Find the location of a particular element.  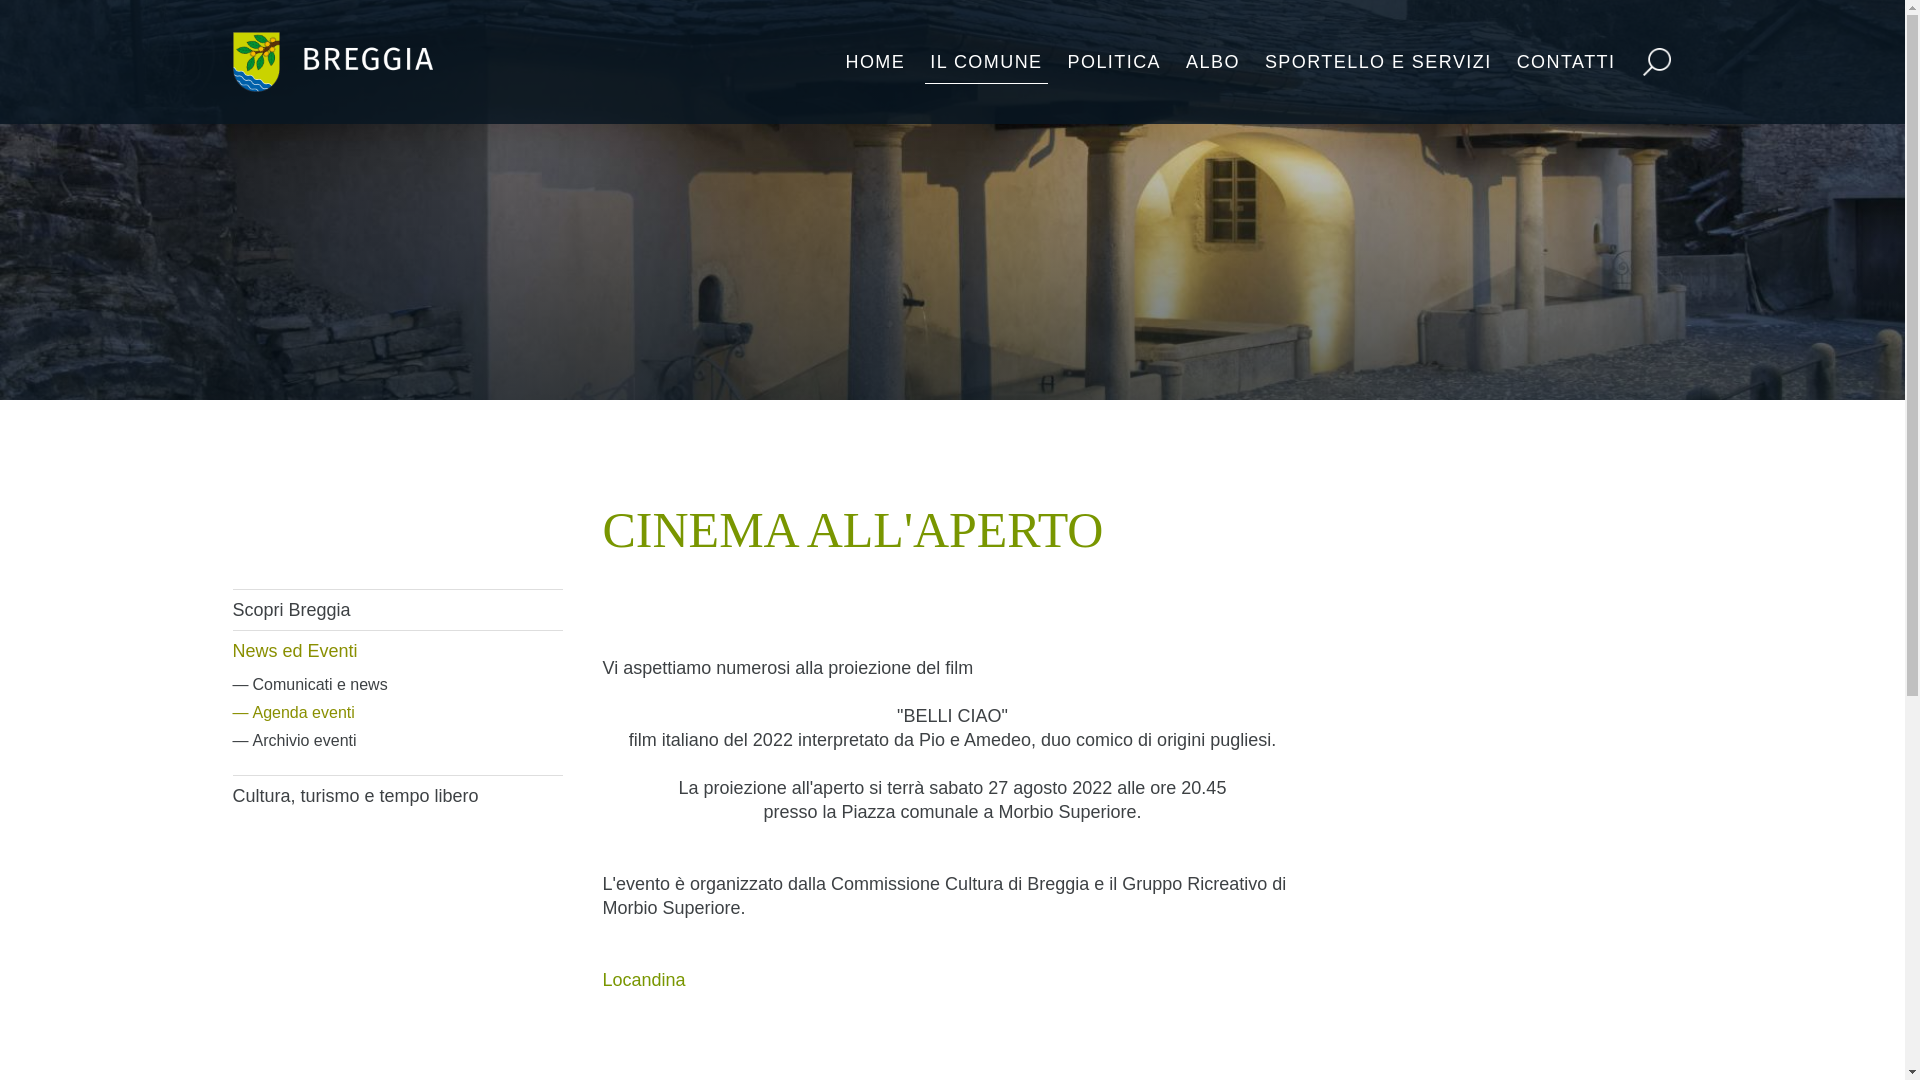

IL COMUNE is located at coordinates (986, 62).